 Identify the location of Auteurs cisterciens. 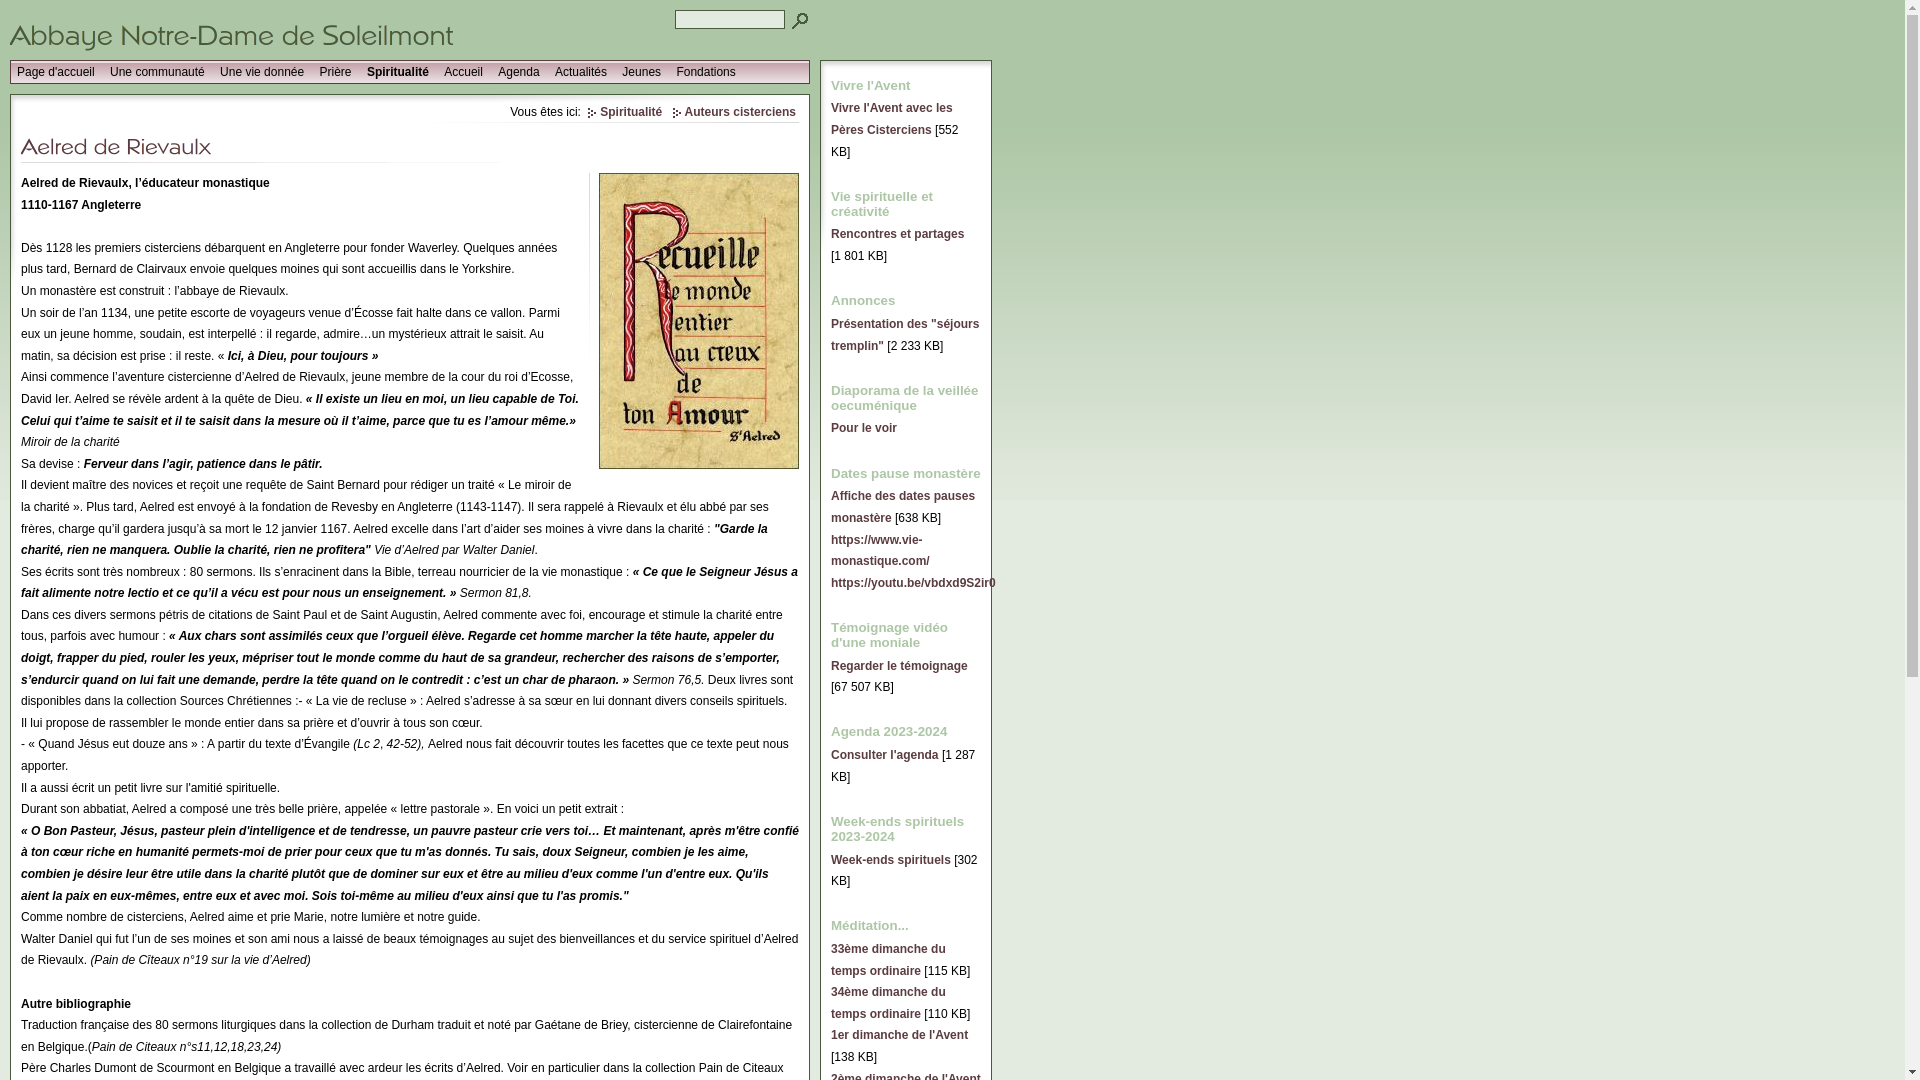
(734, 112).